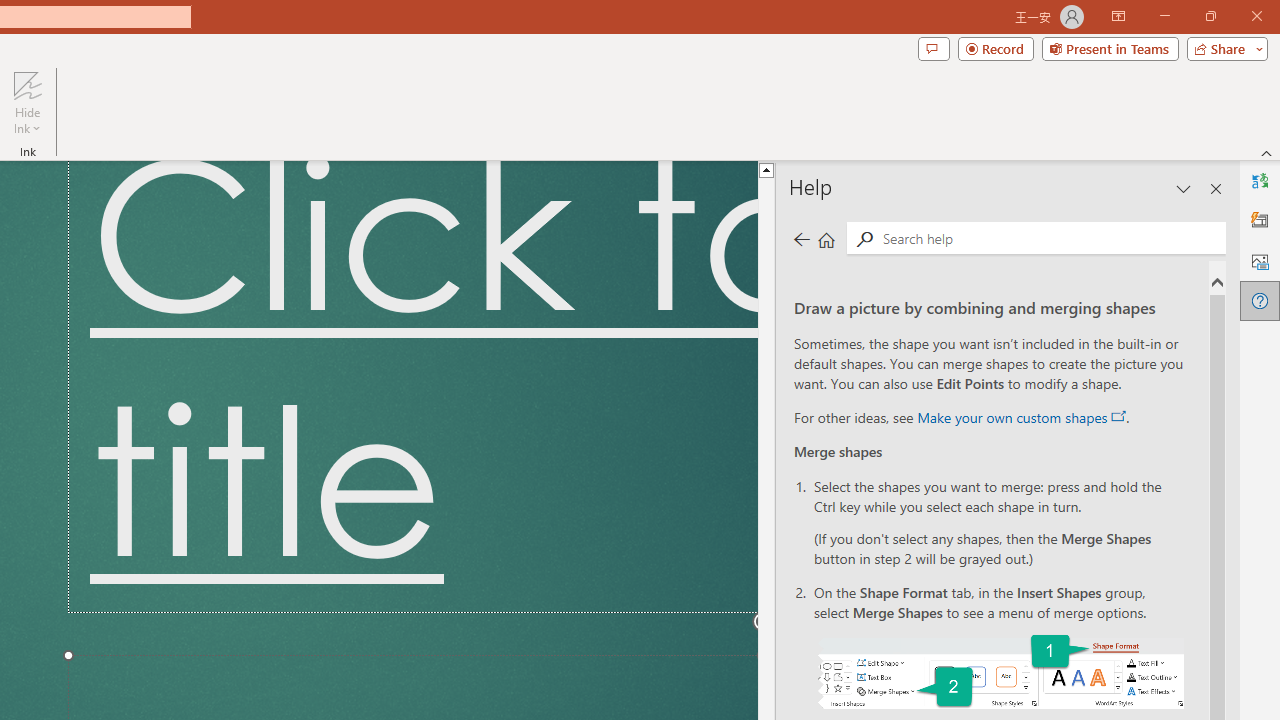  I want to click on Previous page, so click(801, 238).